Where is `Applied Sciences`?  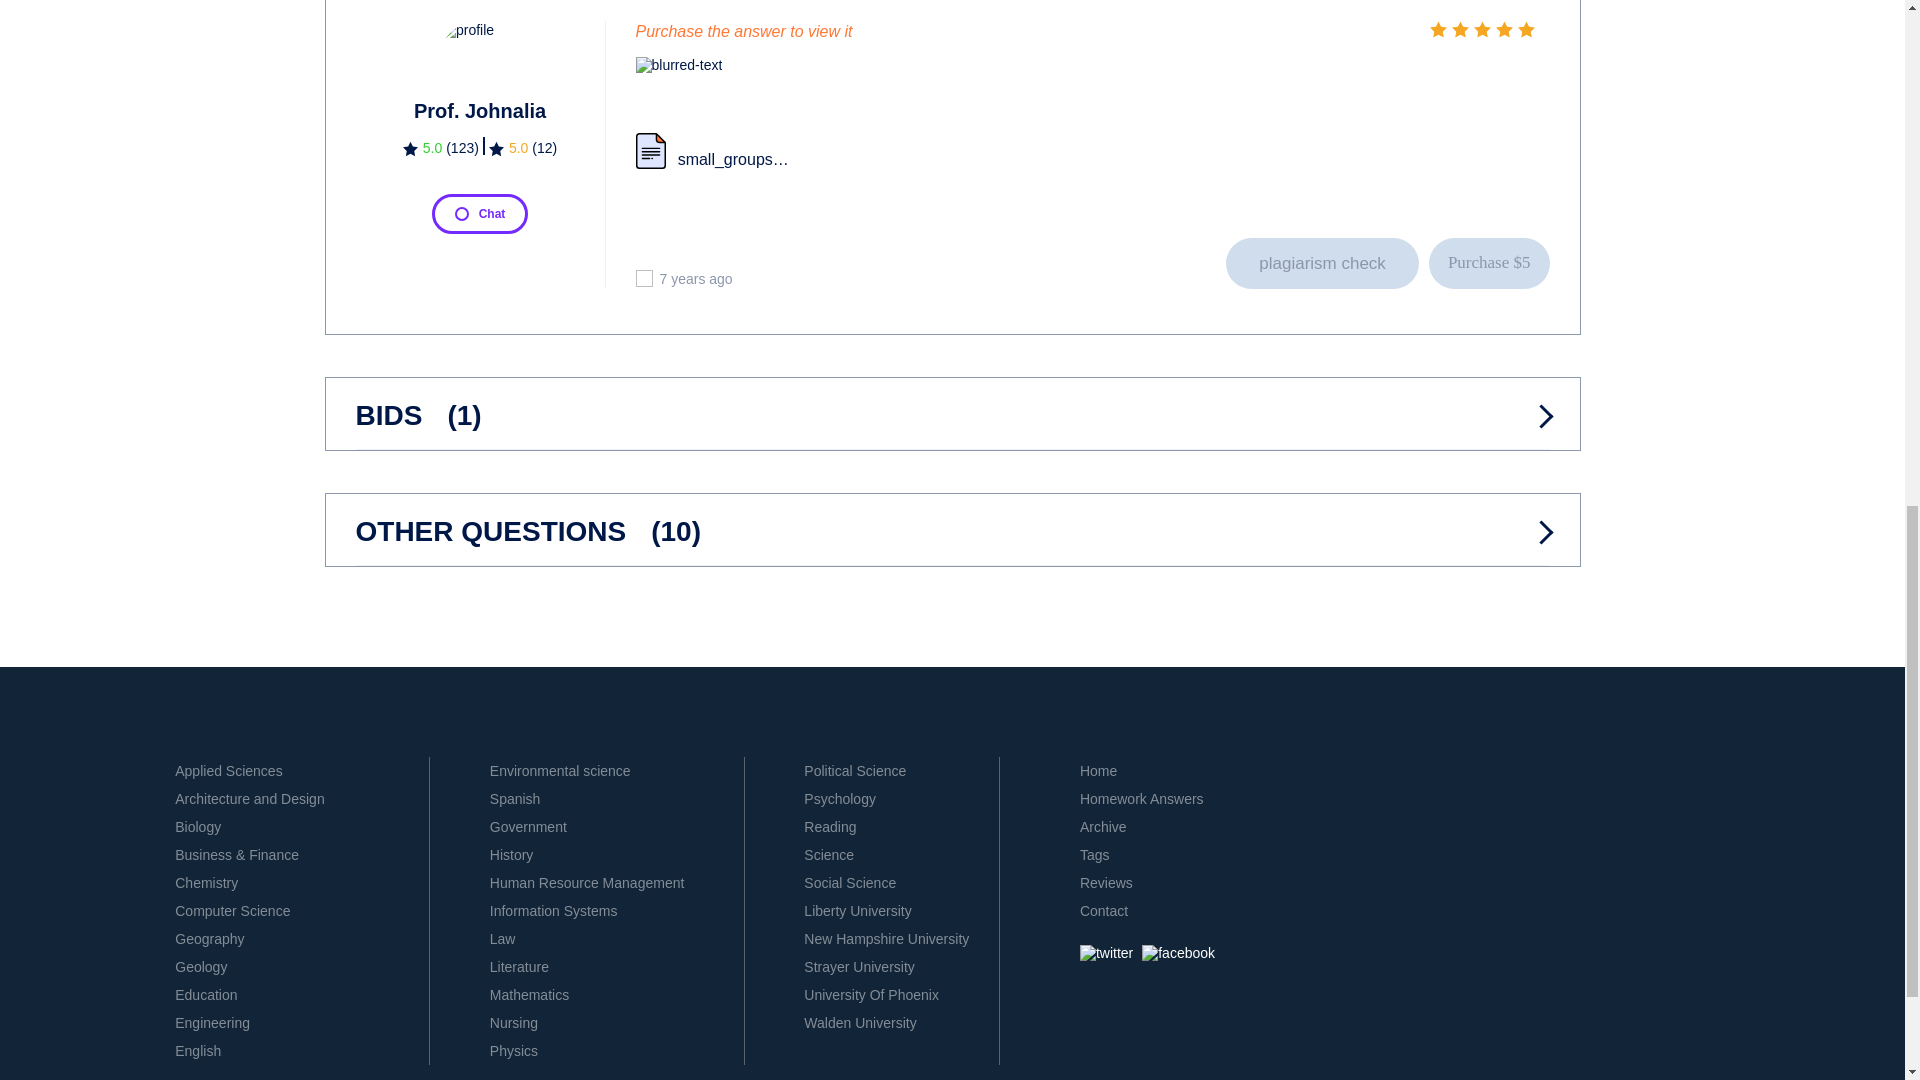
Applied Sciences is located at coordinates (228, 770).